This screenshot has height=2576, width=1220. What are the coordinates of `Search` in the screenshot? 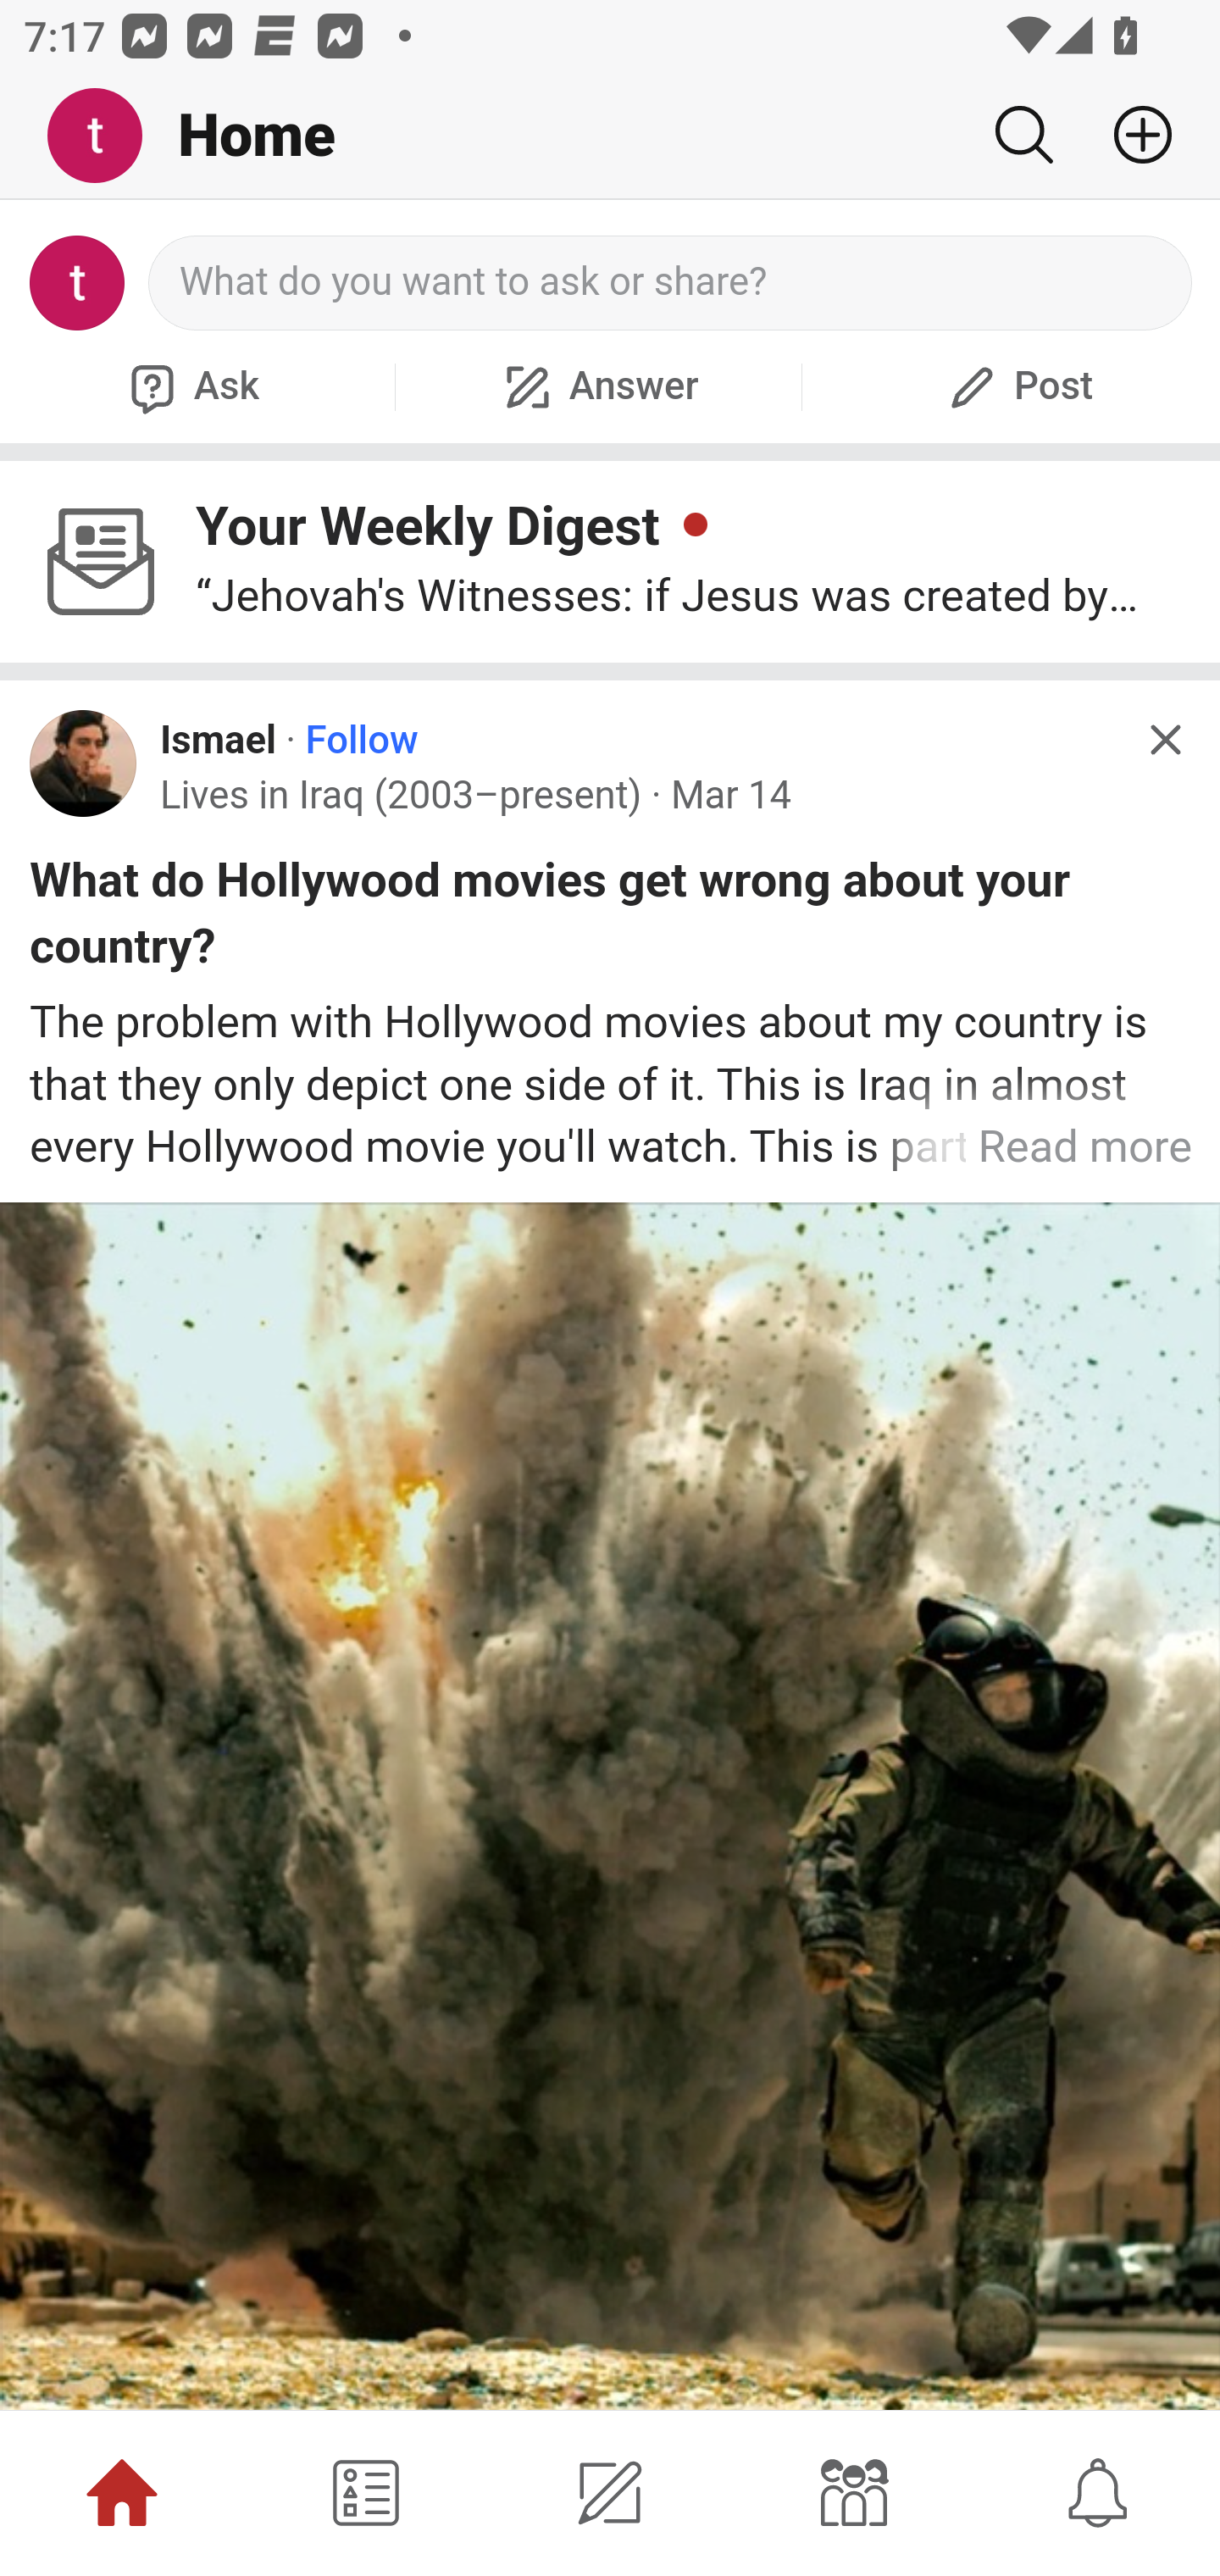 It's located at (1023, 135).